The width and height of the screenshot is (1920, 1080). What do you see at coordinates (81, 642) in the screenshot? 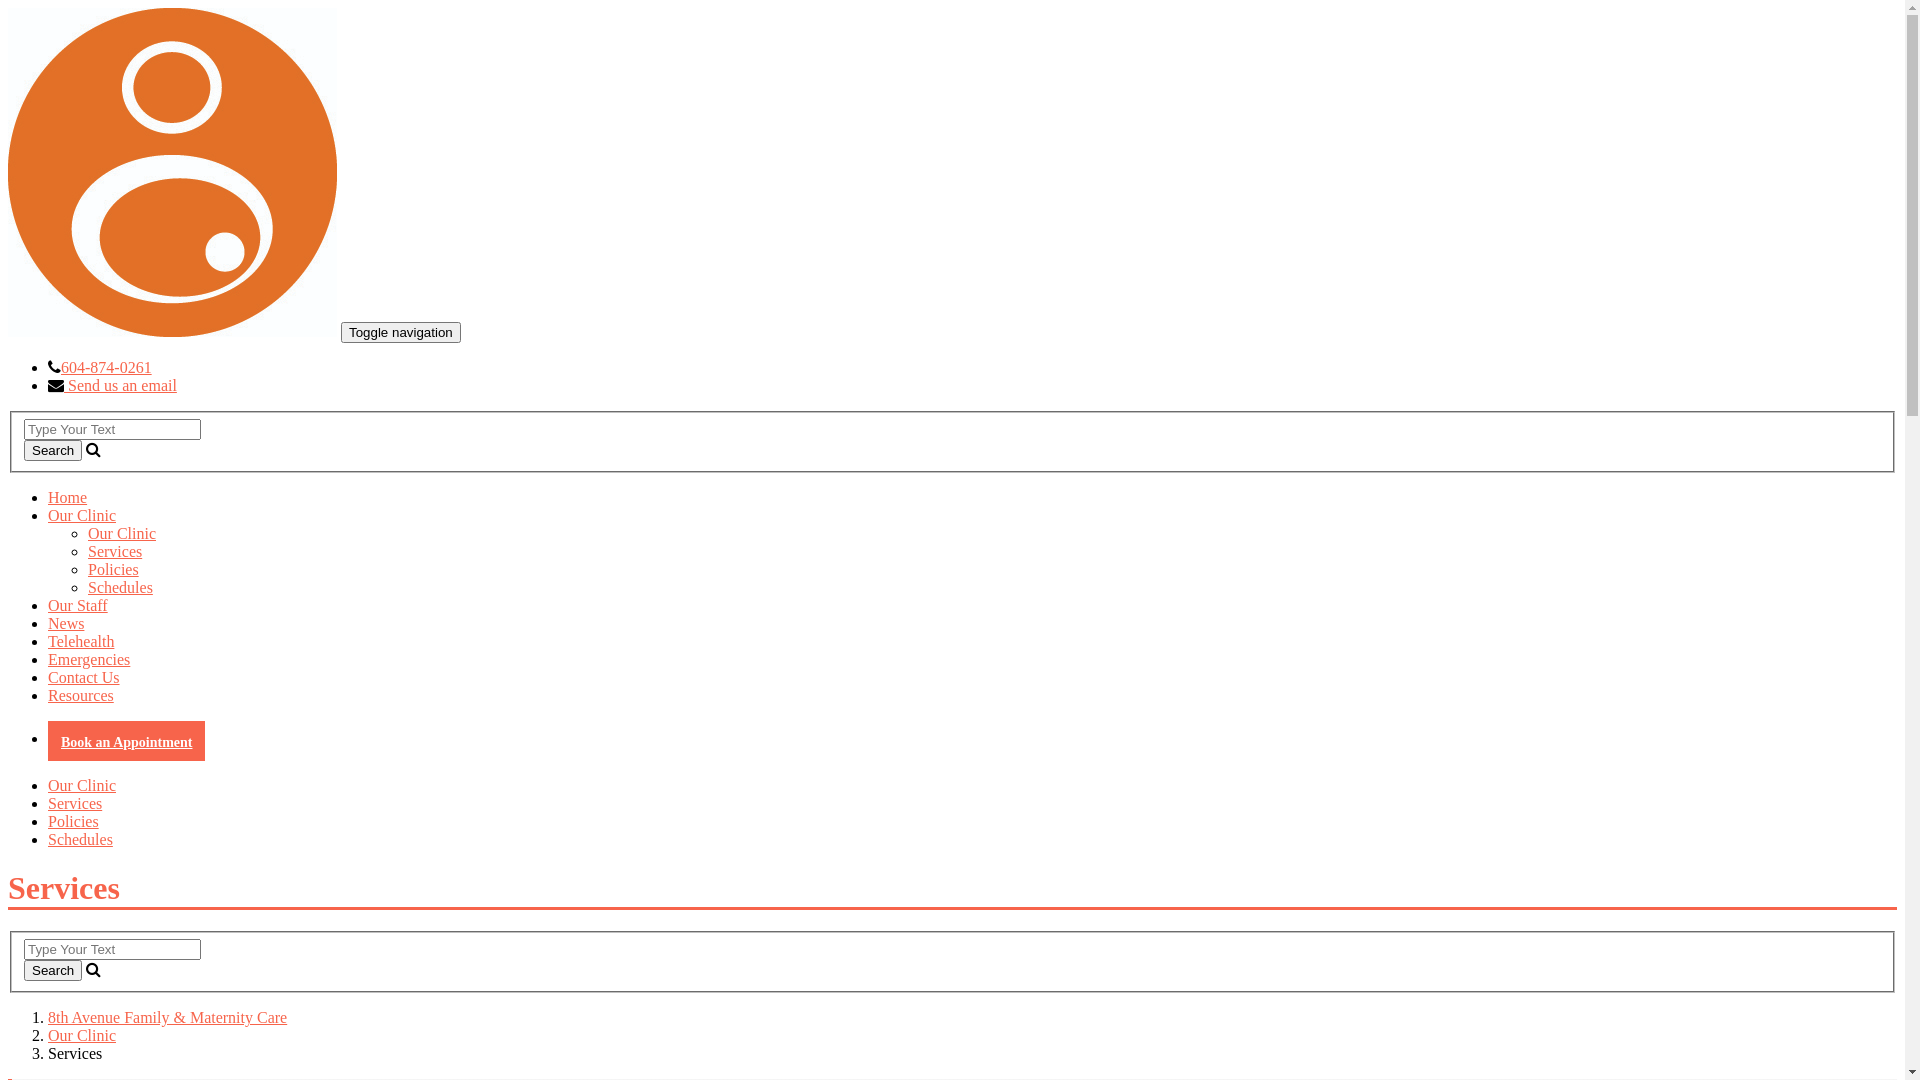
I see `Telehealth` at bounding box center [81, 642].